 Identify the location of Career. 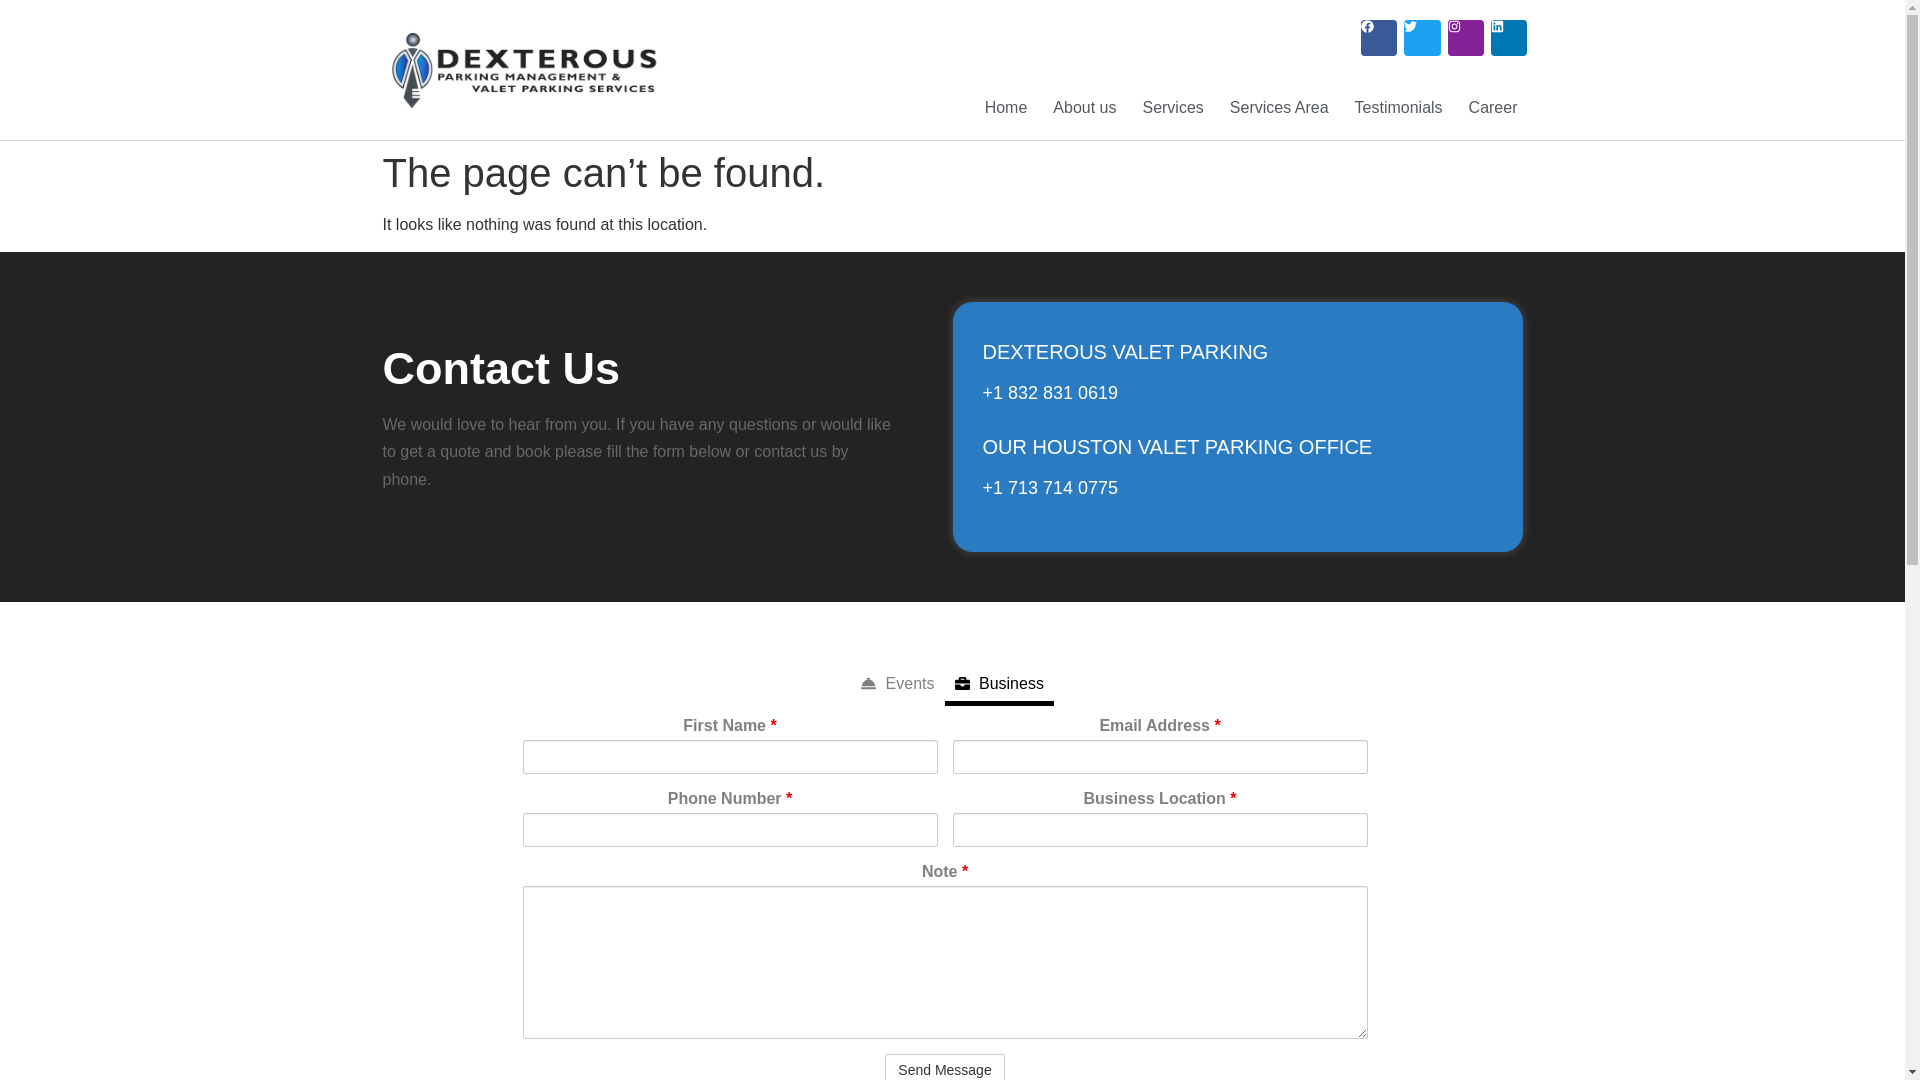
(1494, 108).